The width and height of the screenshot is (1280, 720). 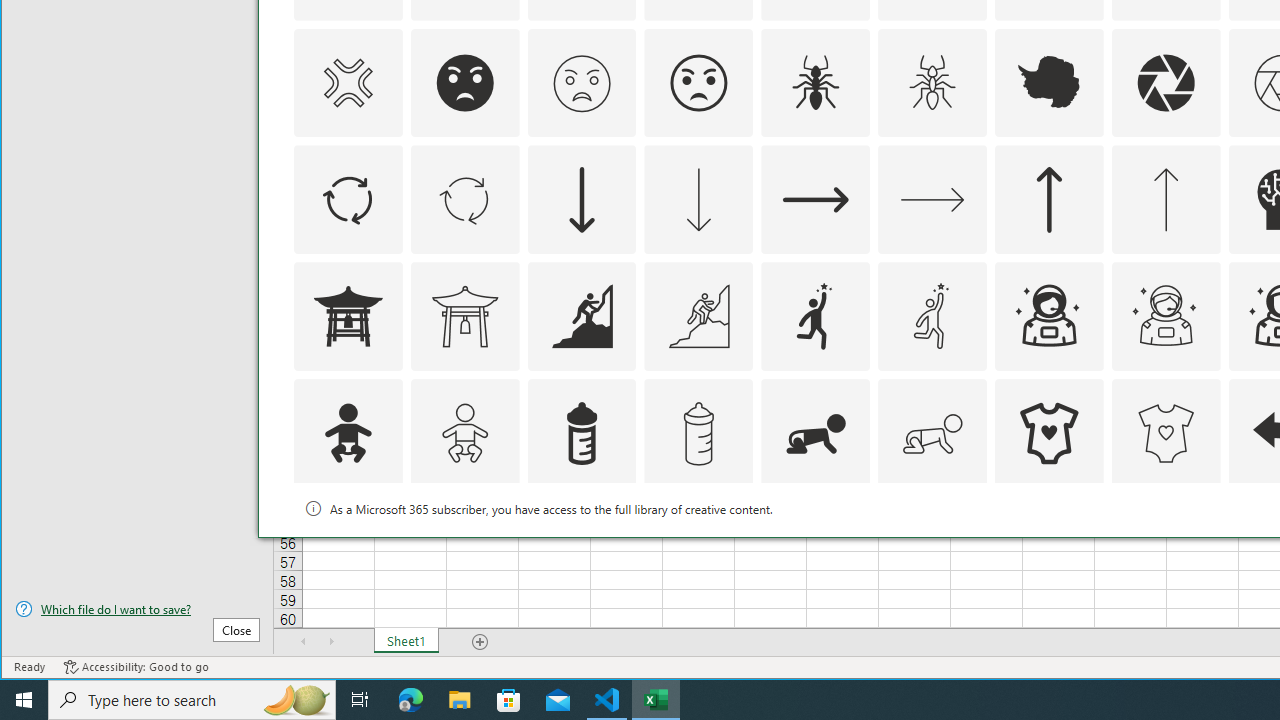 What do you see at coordinates (348, 434) in the screenshot?
I see `AutomationID: Icons_Baby` at bounding box center [348, 434].